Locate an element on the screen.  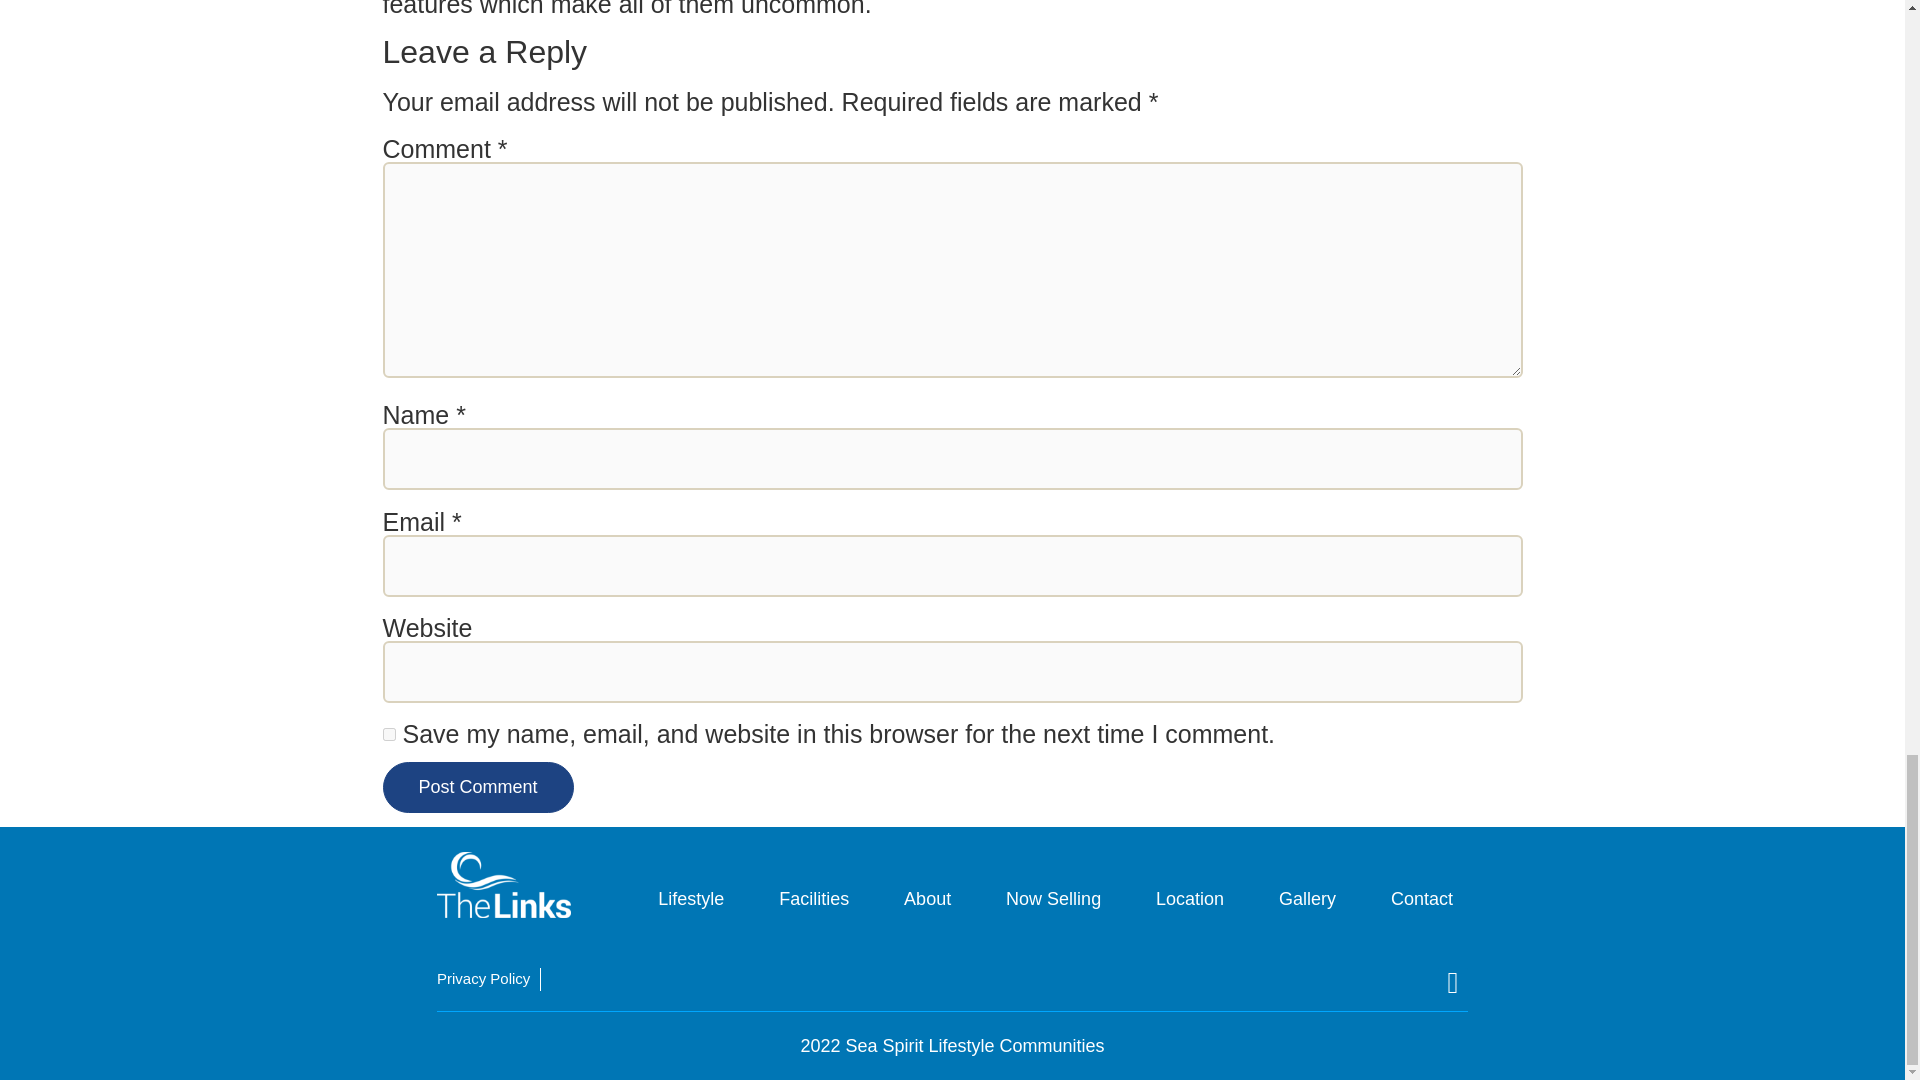
Contact is located at coordinates (1422, 899).